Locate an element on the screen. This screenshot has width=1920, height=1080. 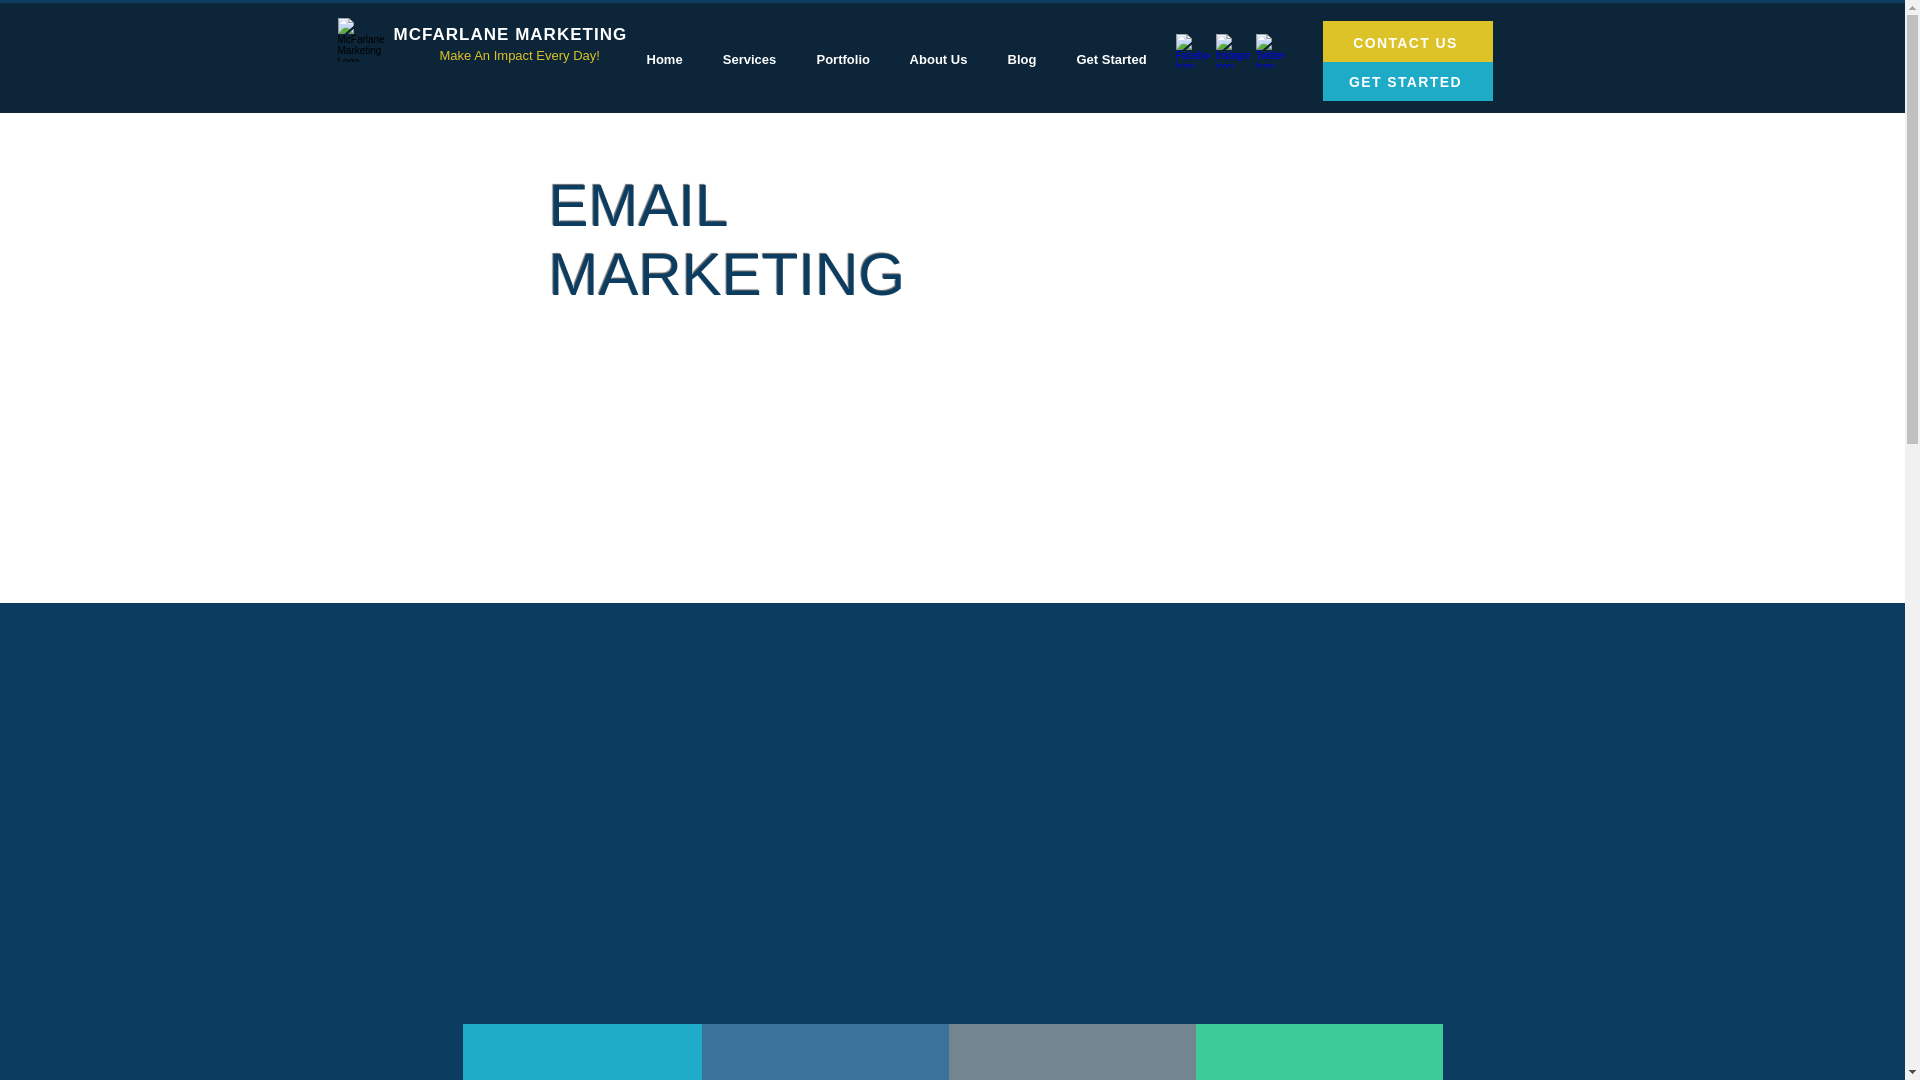
Get Started is located at coordinates (1110, 58).